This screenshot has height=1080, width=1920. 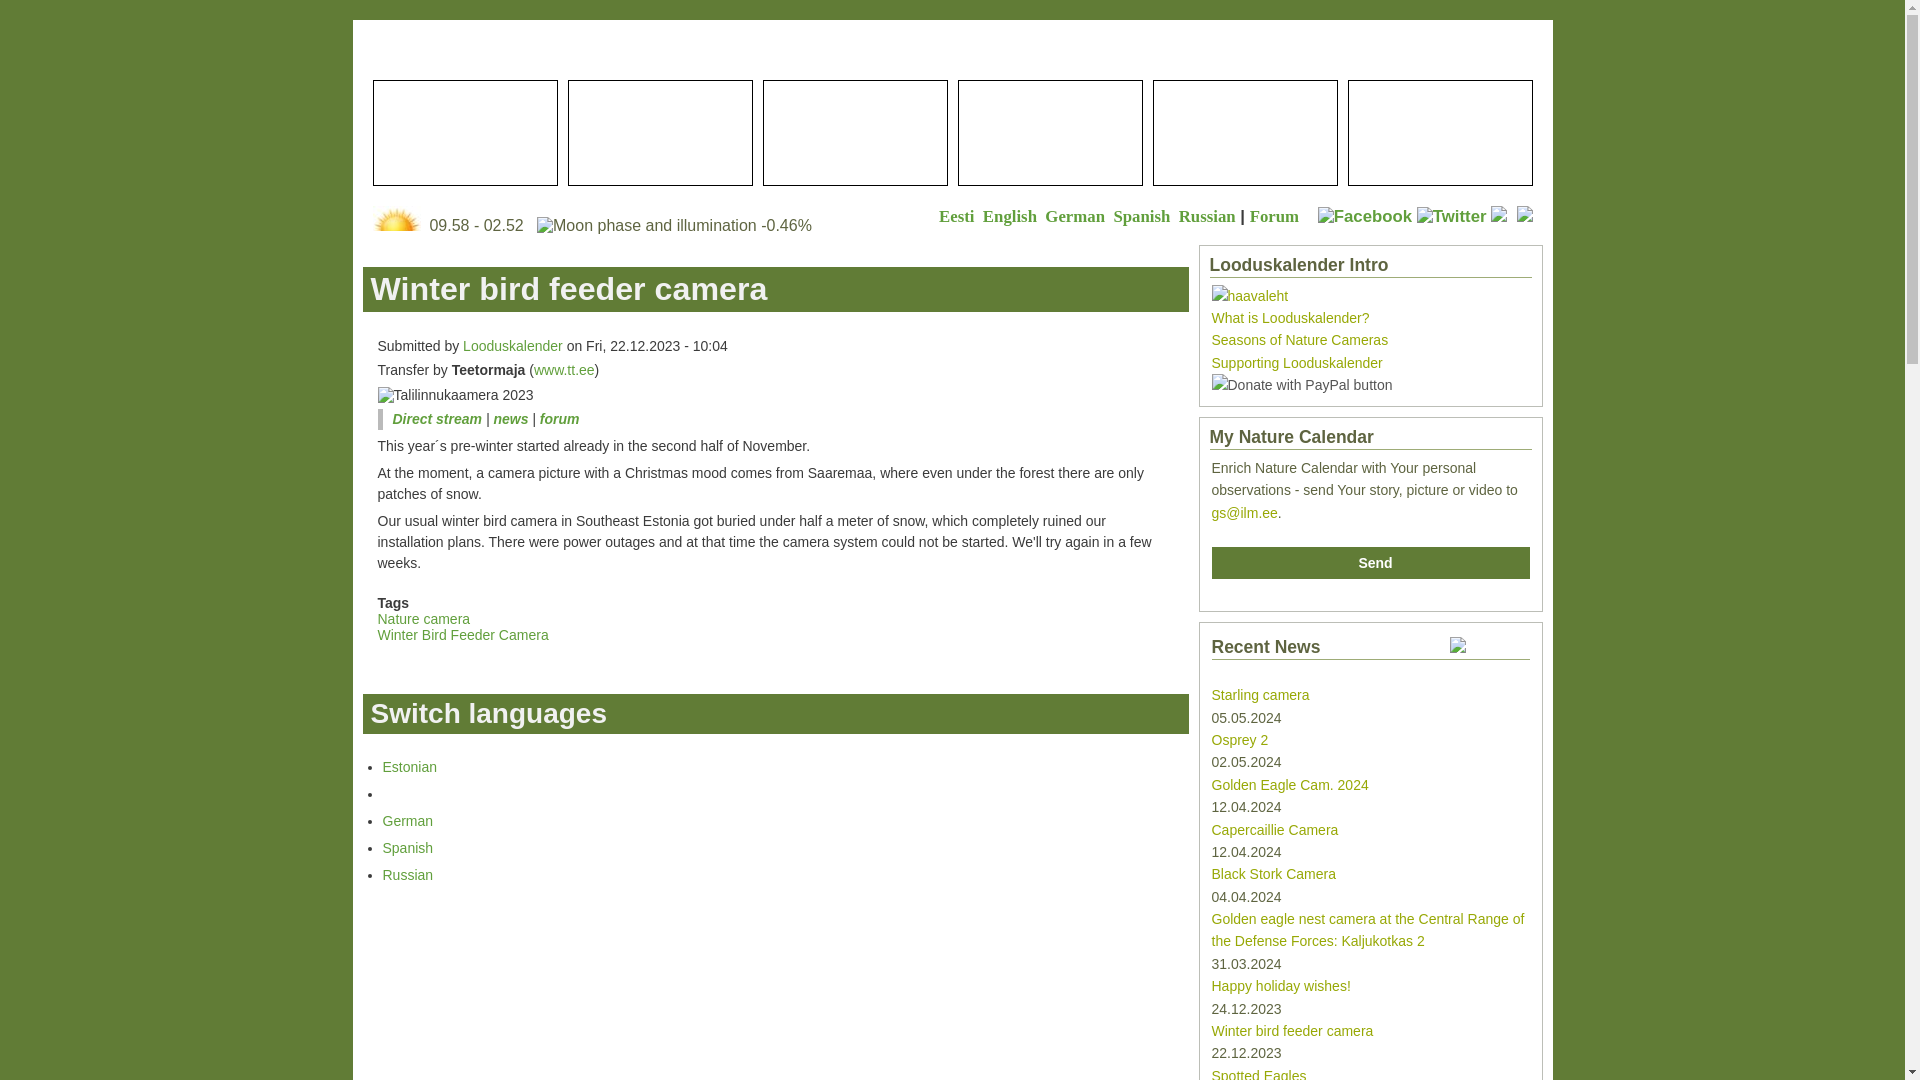 I want to click on Osprey 2, so click(x=1240, y=740).